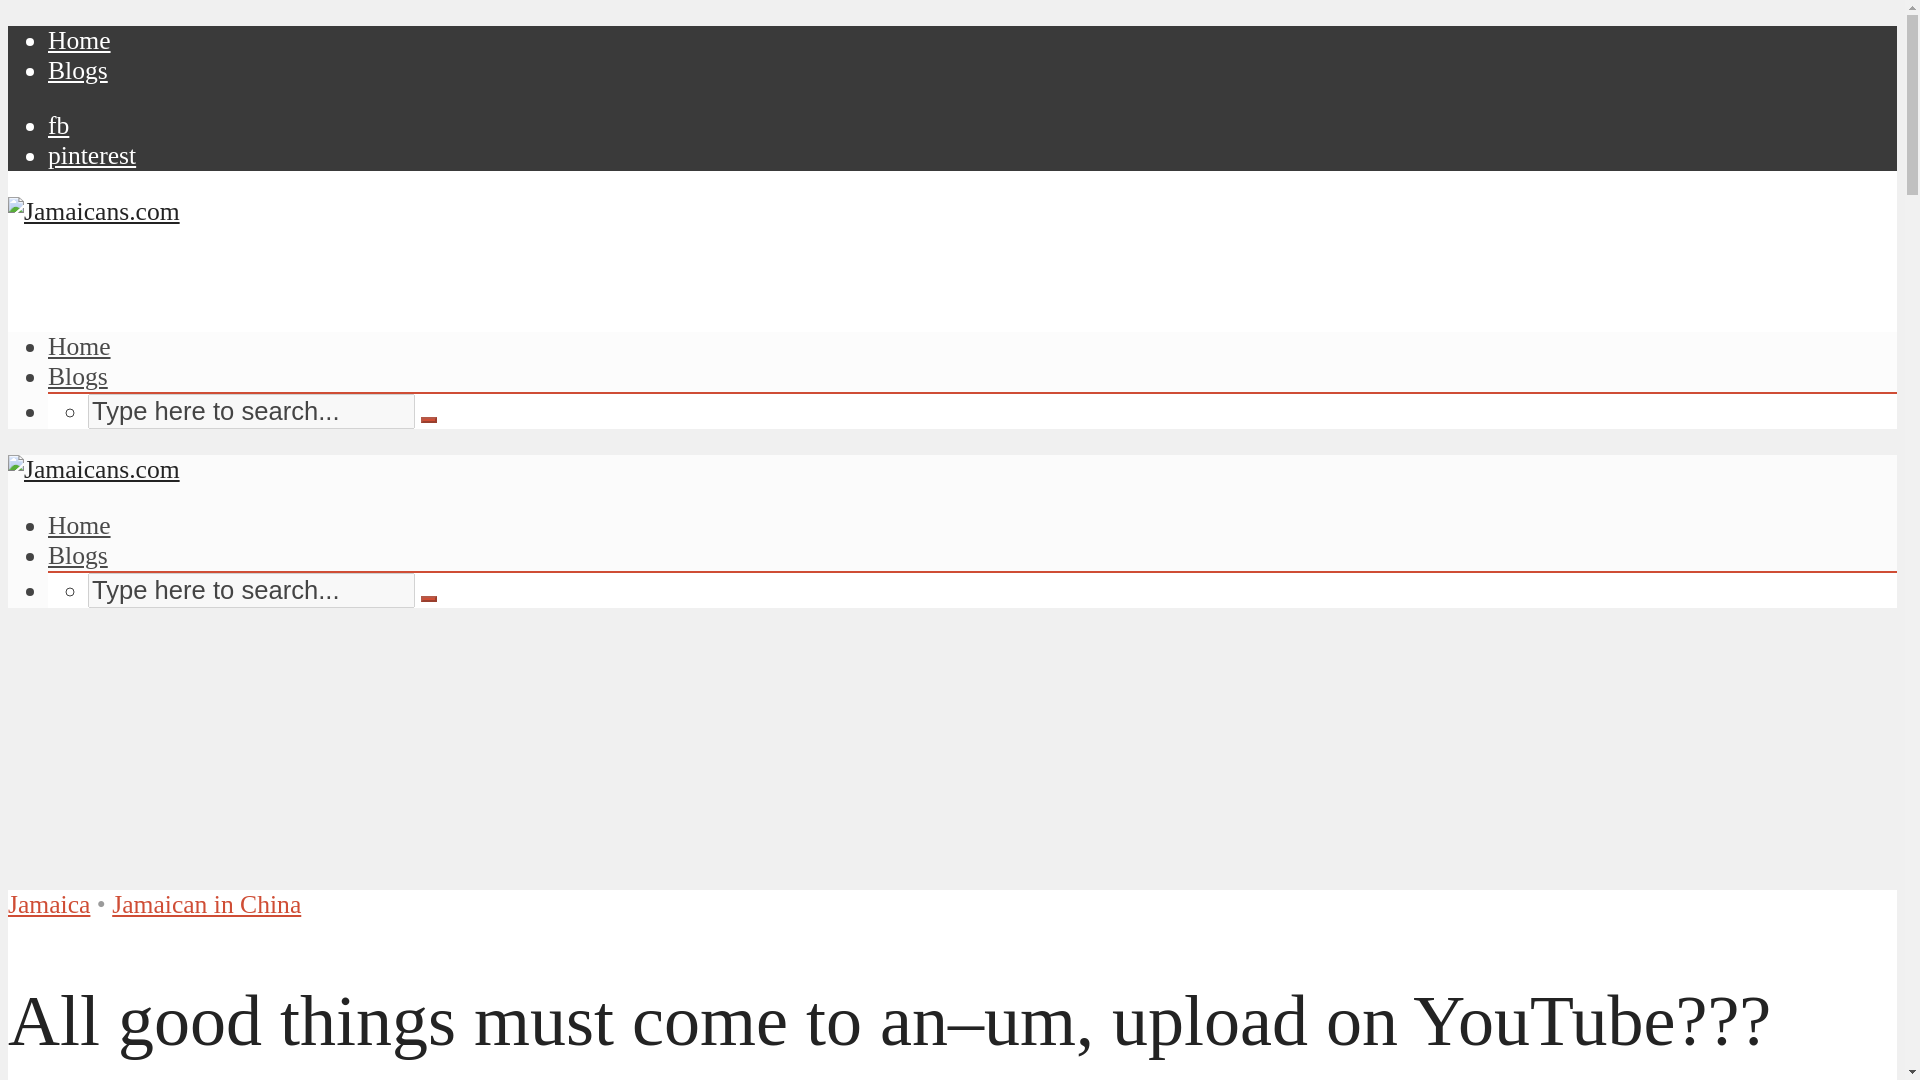 This screenshot has height=1080, width=1920. Describe the element at coordinates (78, 376) in the screenshot. I see `Blogs` at that location.